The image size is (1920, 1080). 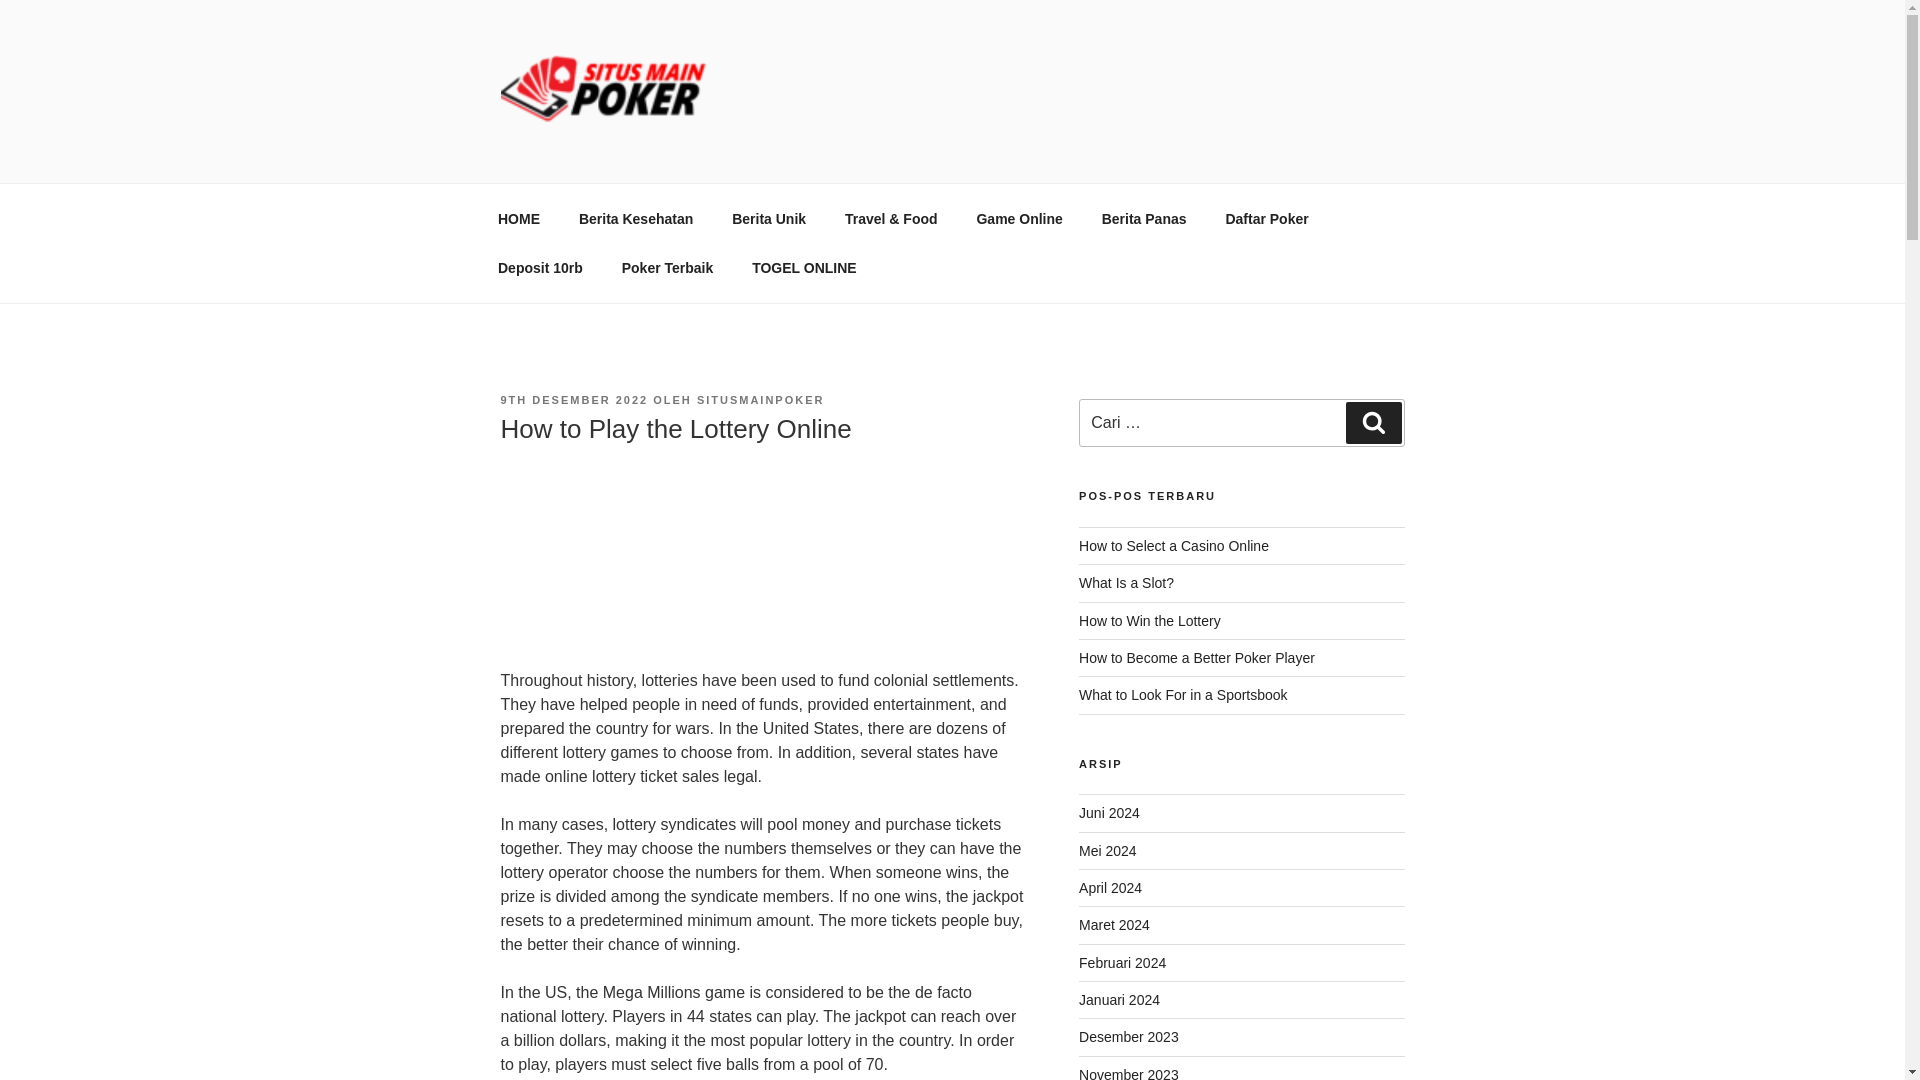 What do you see at coordinates (635, 218) in the screenshot?
I see `Berita Kesehatan` at bounding box center [635, 218].